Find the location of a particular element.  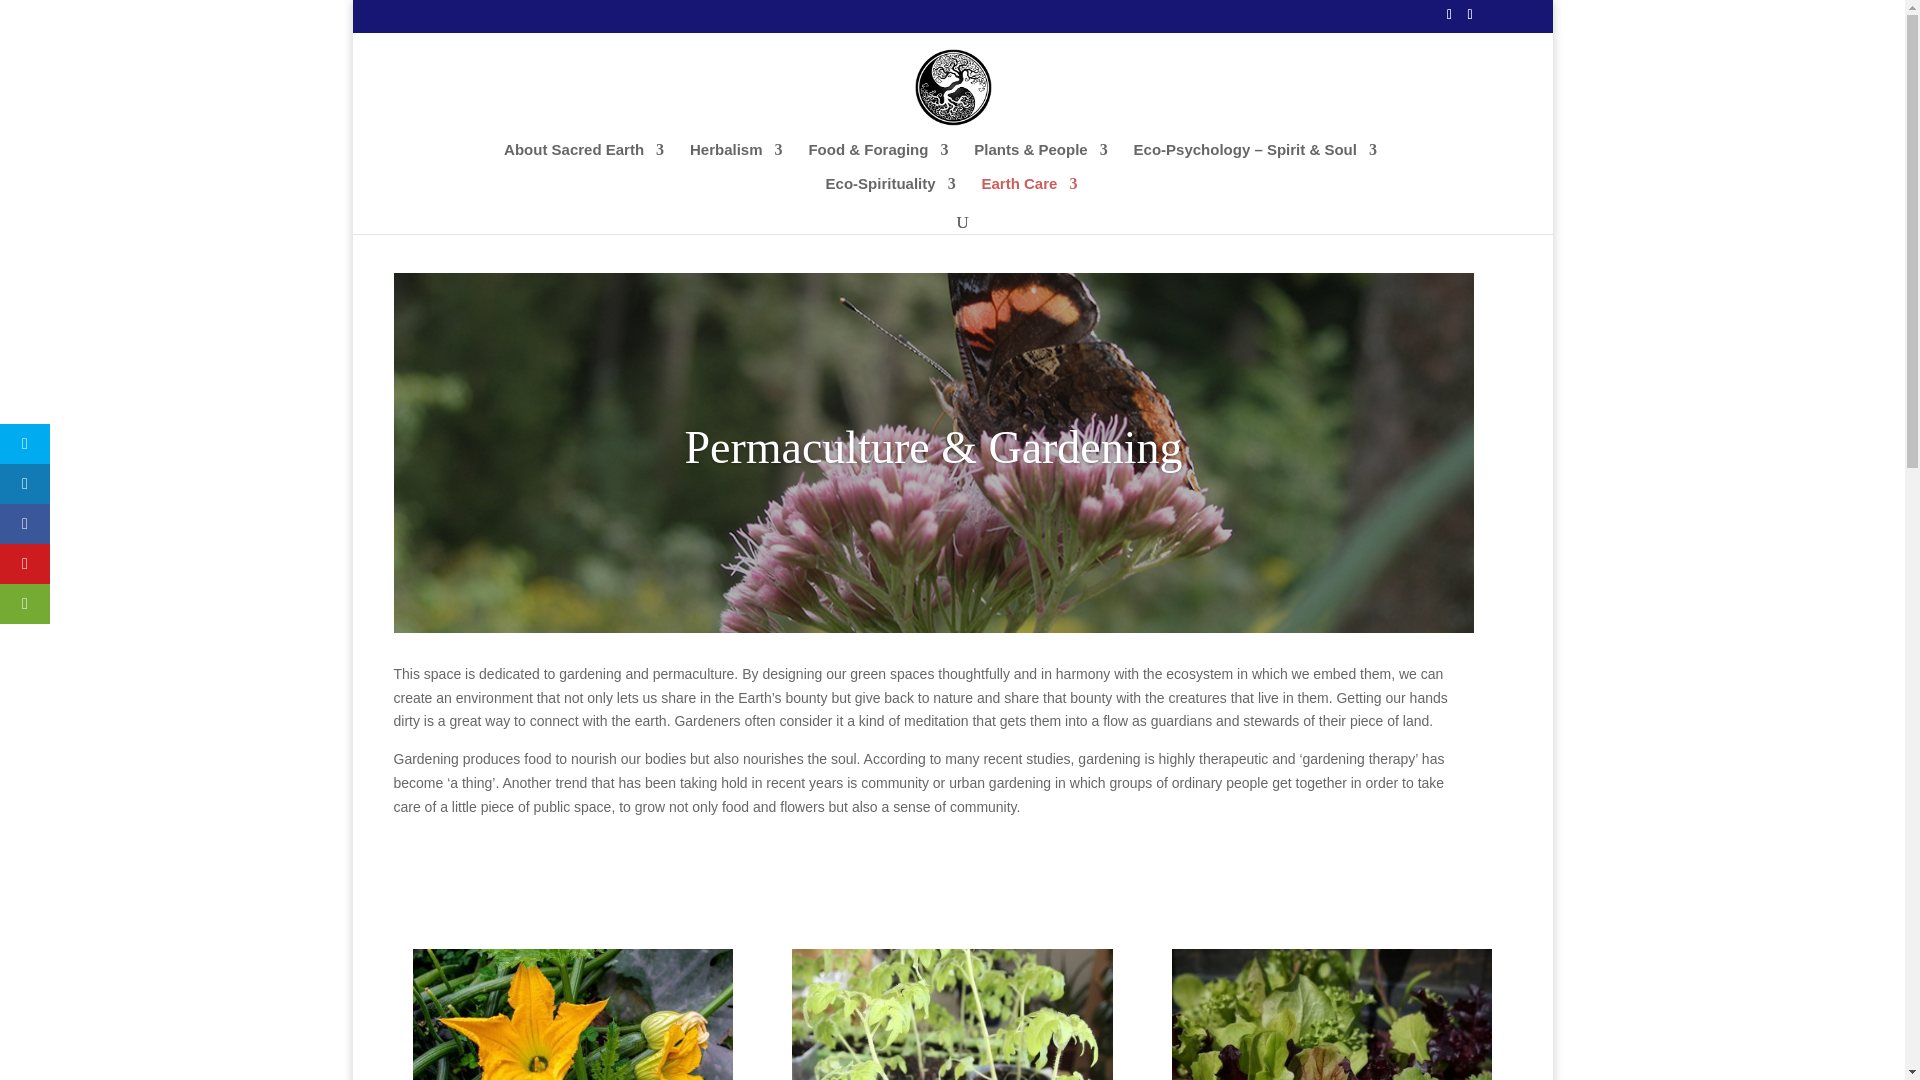

Herbalism is located at coordinates (736, 158).